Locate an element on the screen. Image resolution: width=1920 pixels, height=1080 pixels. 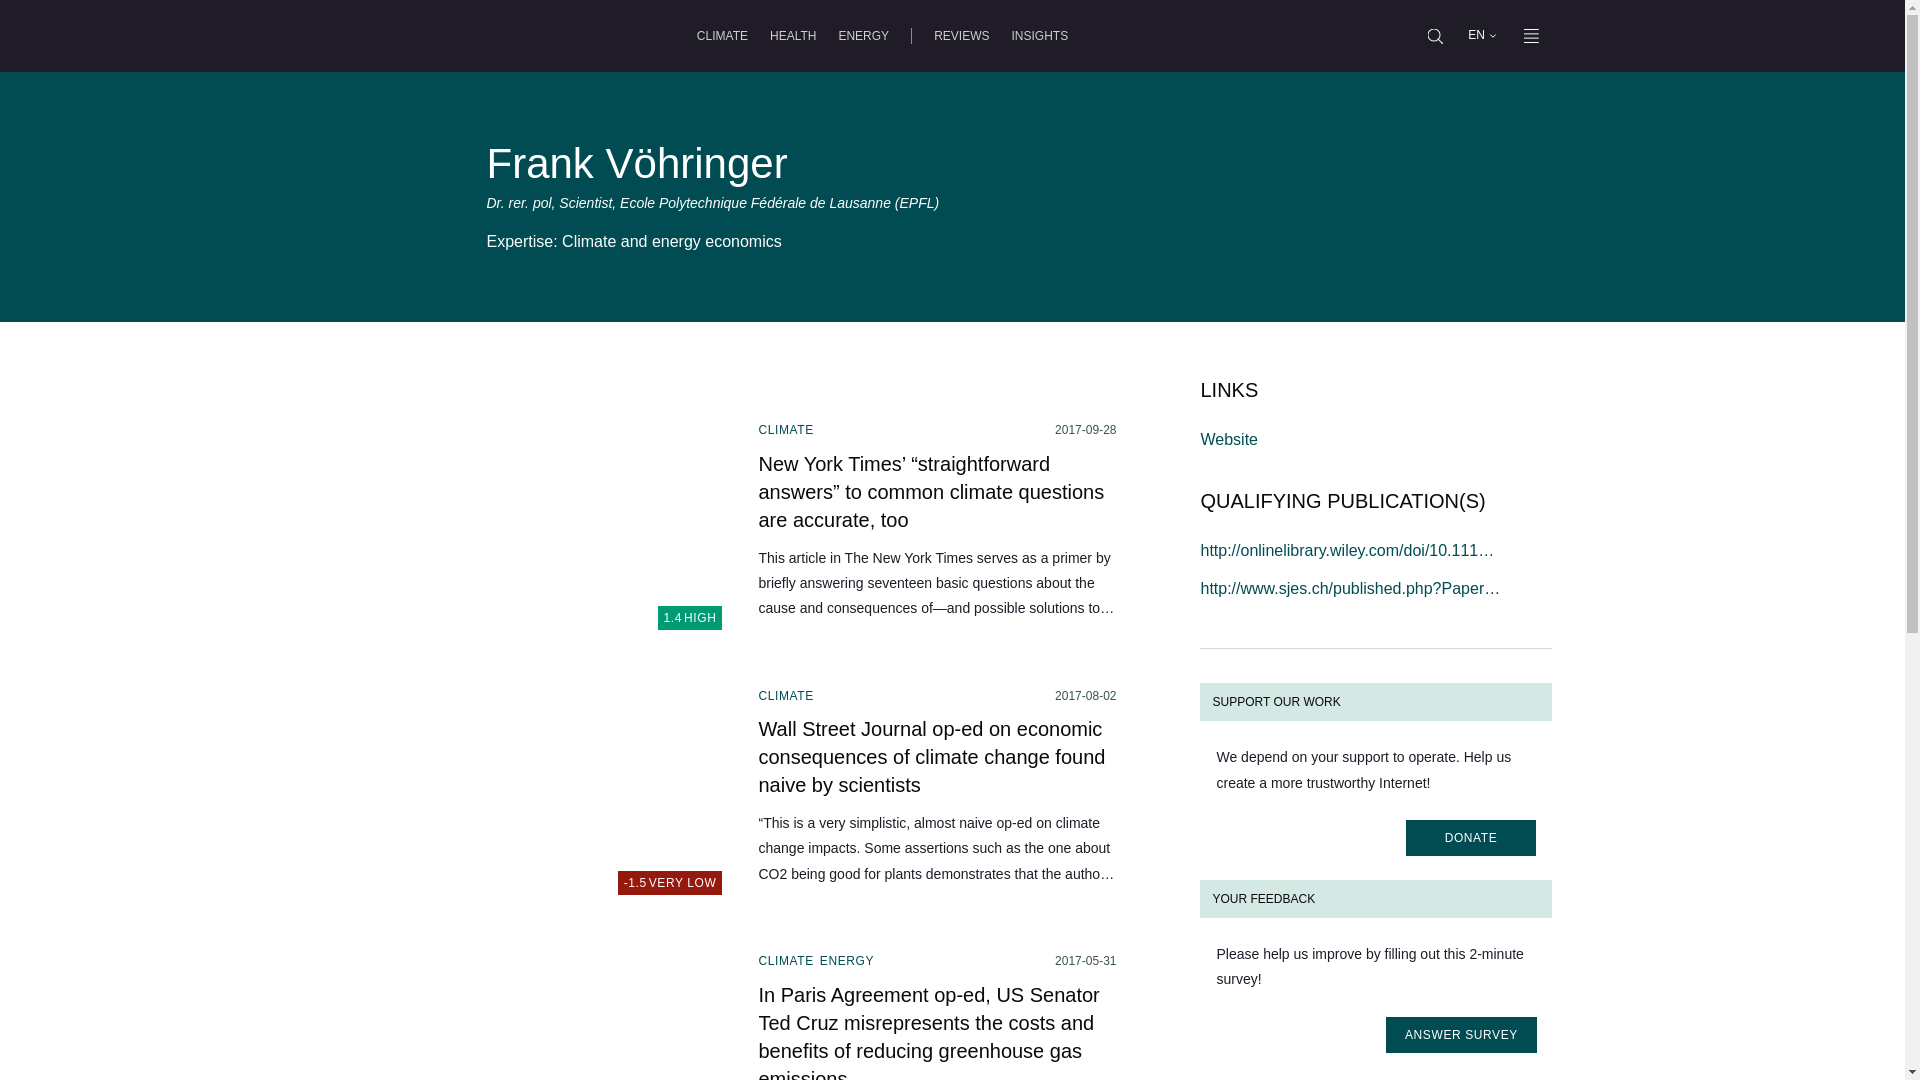
EN is located at coordinates (1481, 36).